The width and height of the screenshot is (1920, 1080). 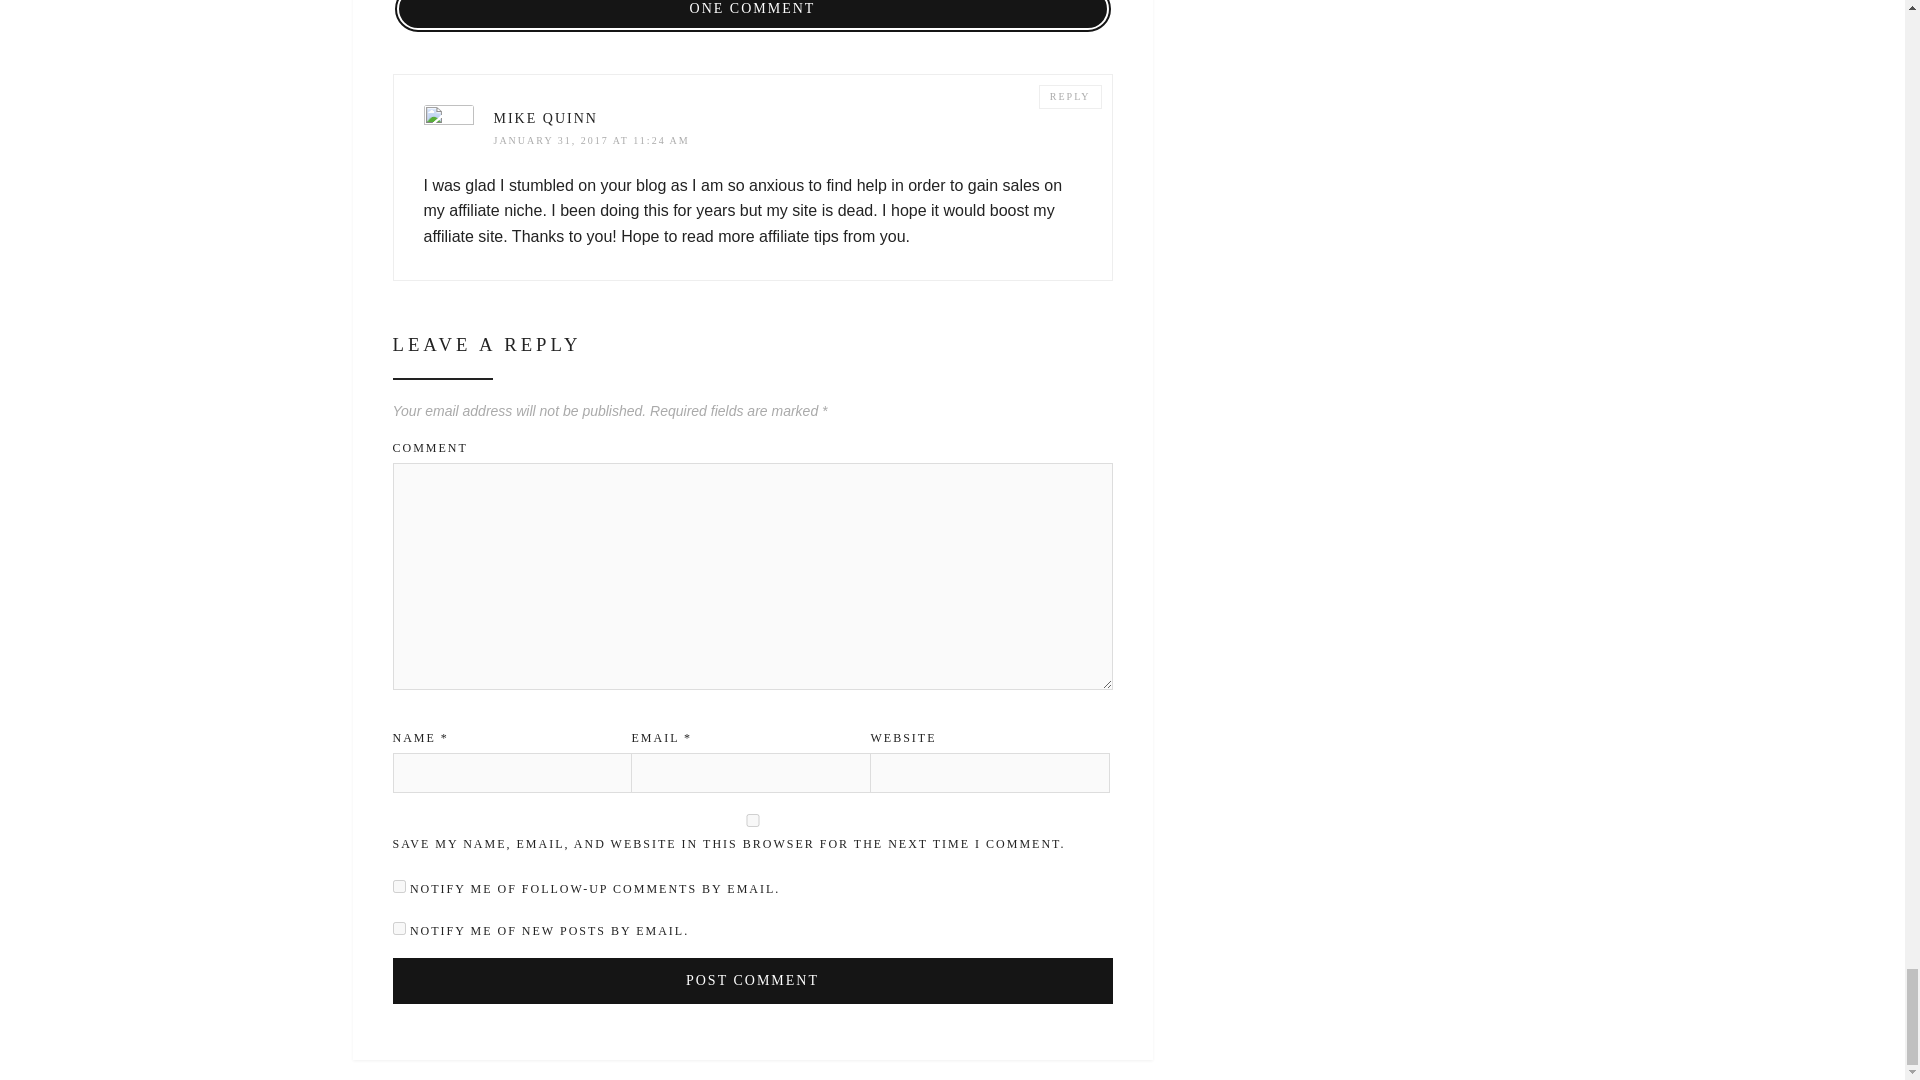 What do you see at coordinates (751, 980) in the screenshot?
I see `Post Comment` at bounding box center [751, 980].